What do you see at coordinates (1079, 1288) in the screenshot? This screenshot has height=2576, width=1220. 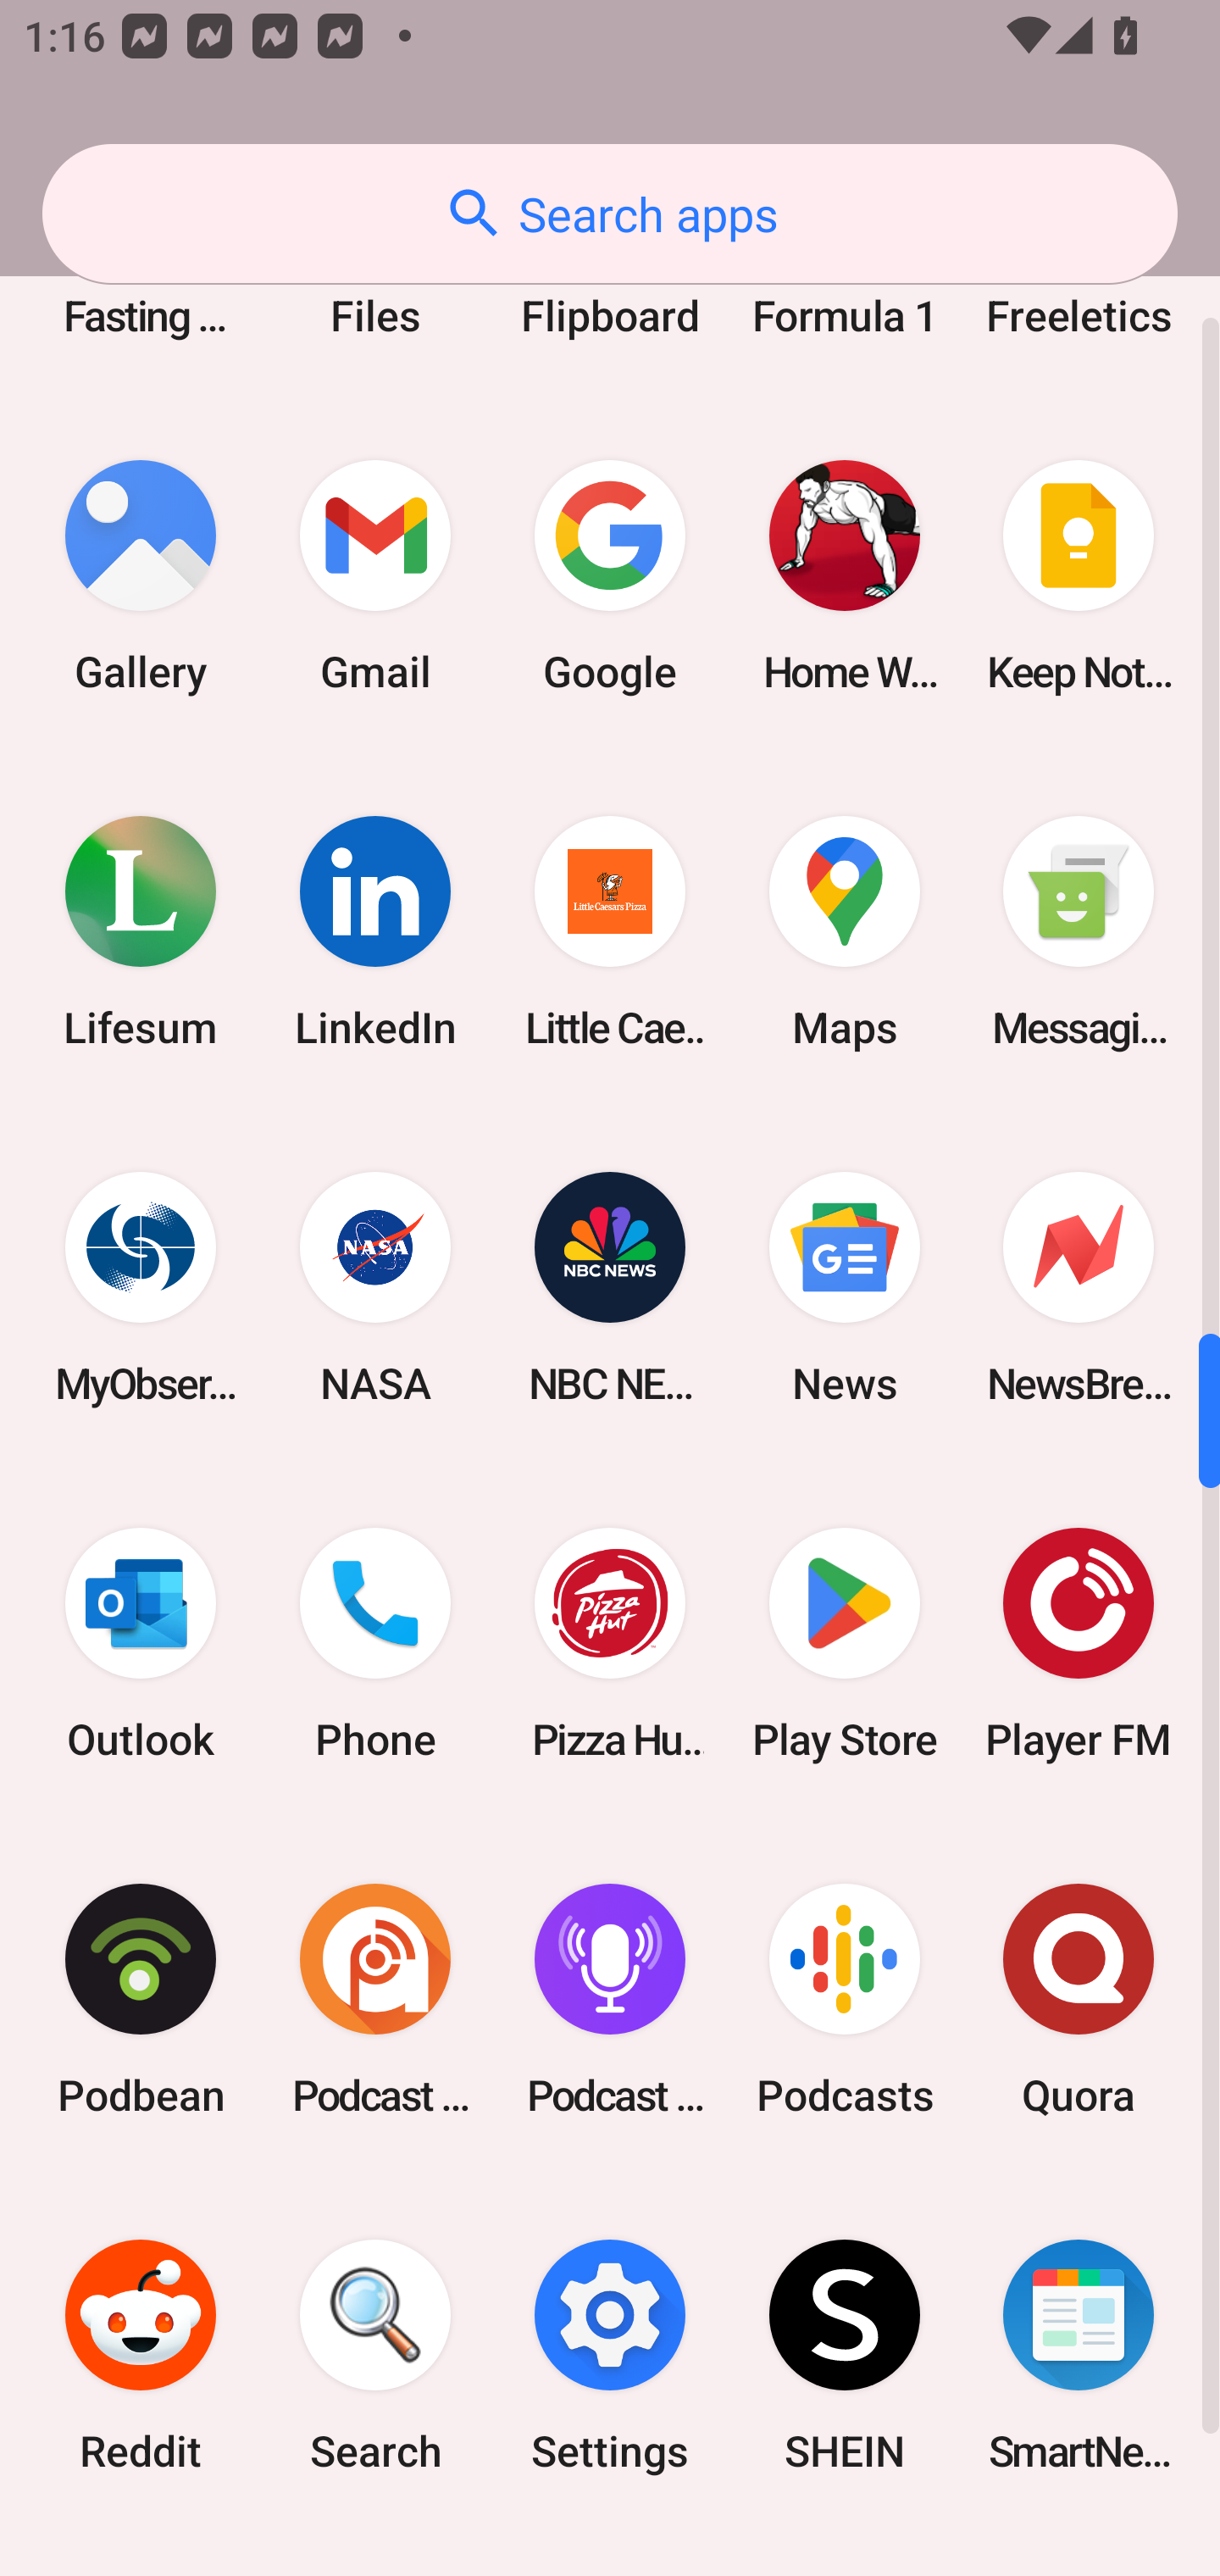 I see `NewsBreak` at bounding box center [1079, 1288].